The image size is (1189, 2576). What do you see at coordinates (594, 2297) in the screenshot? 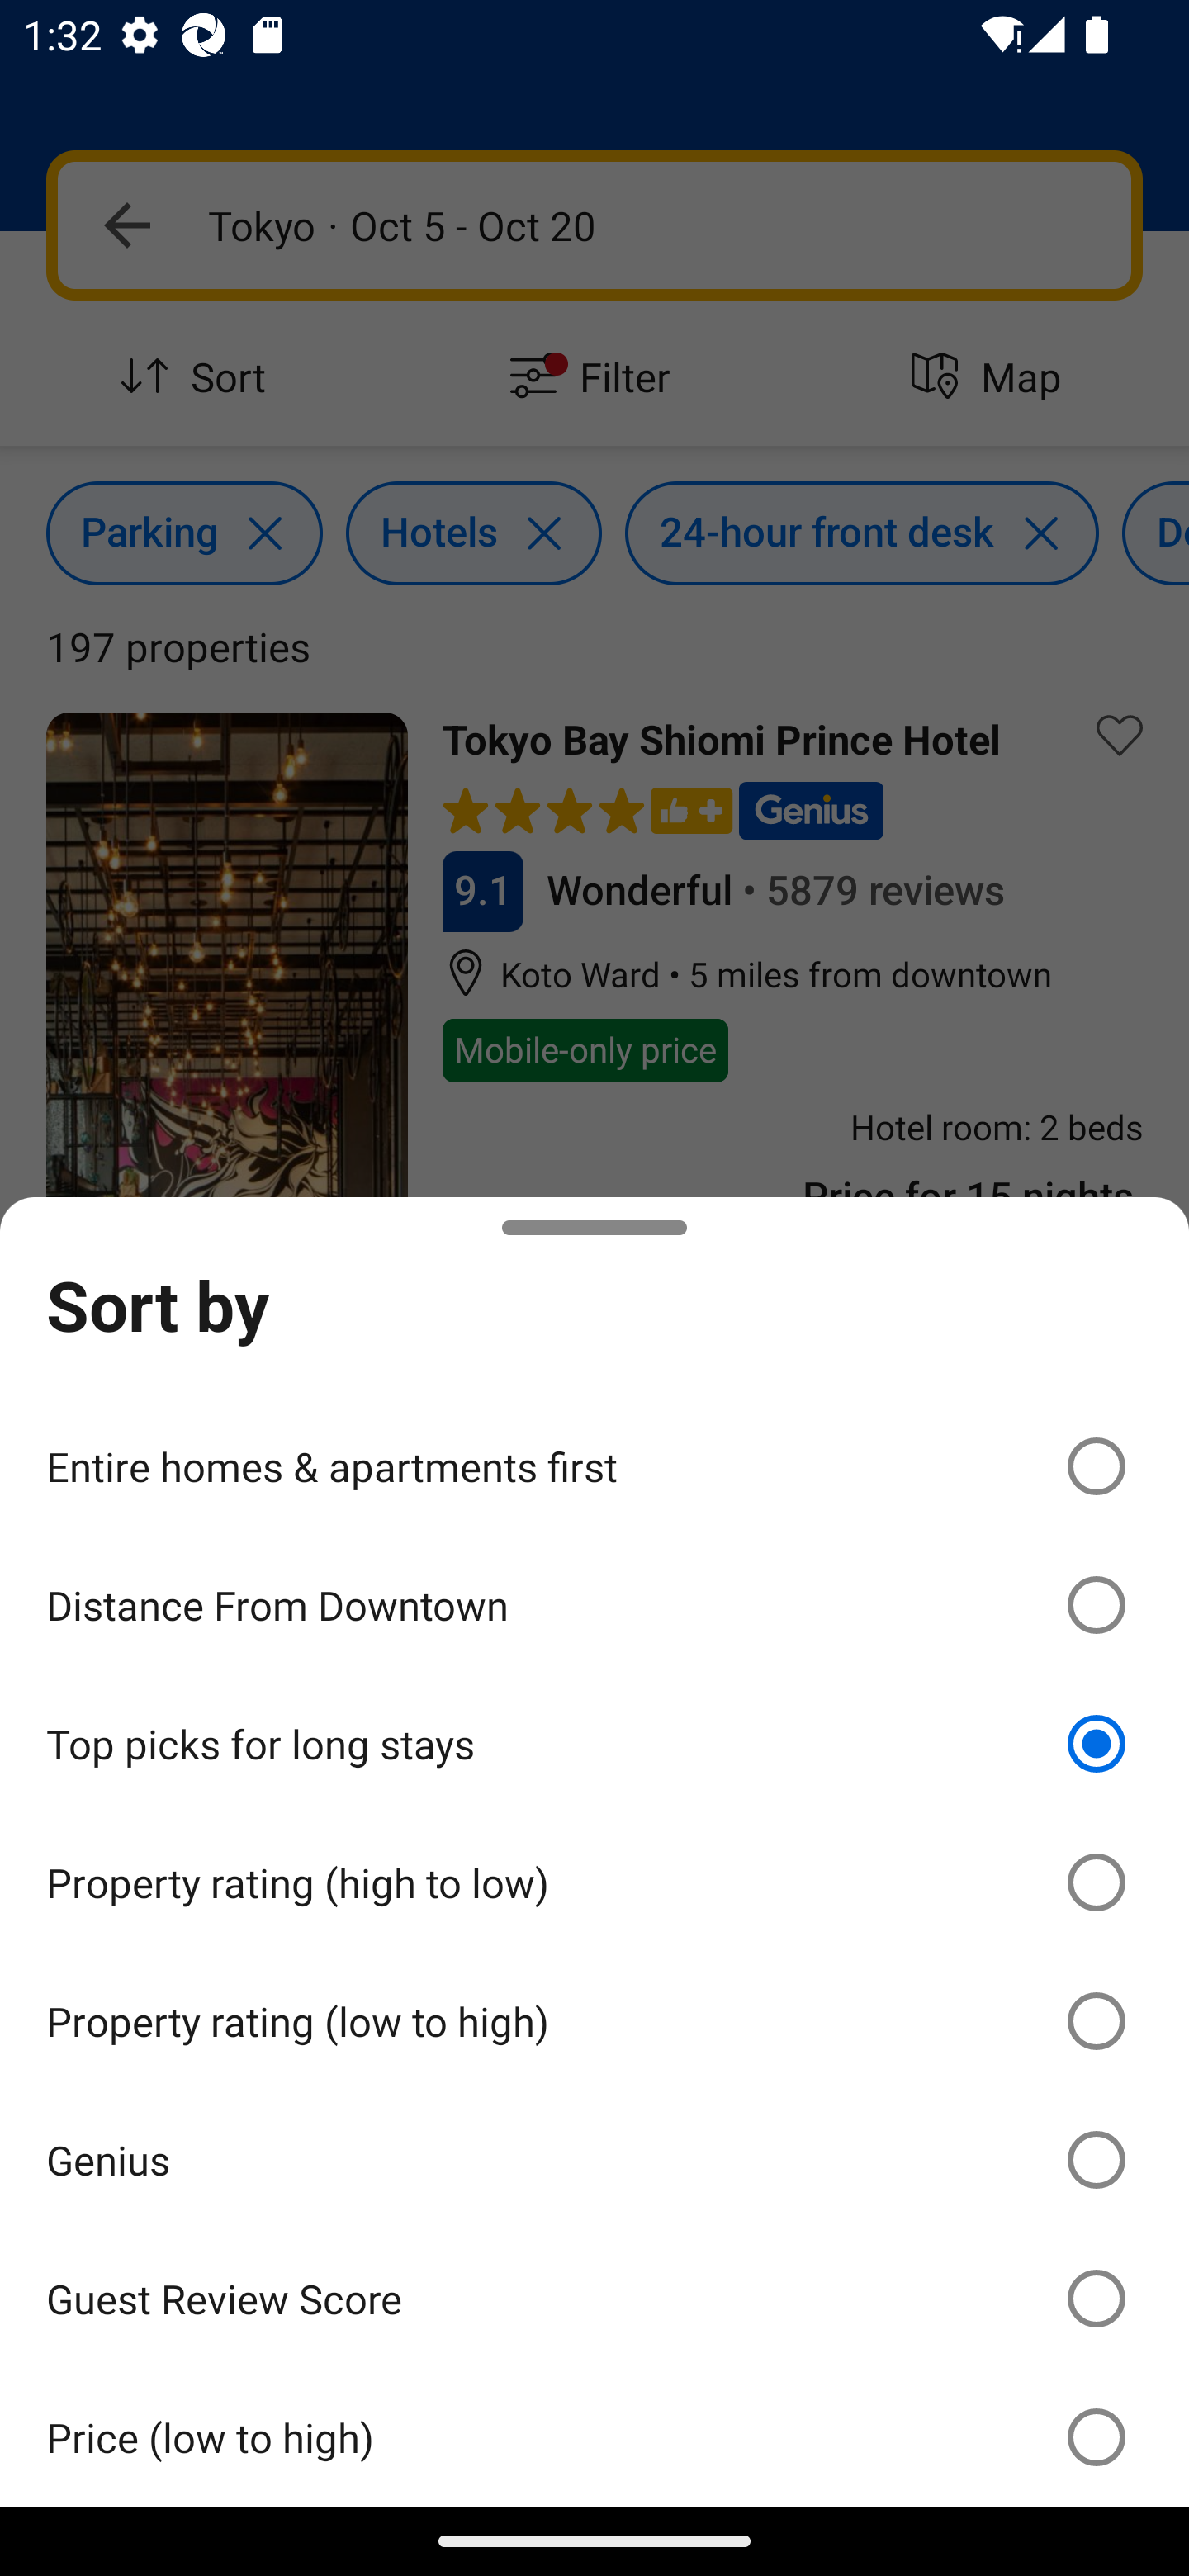
I see `Guest Review Score` at bounding box center [594, 2297].